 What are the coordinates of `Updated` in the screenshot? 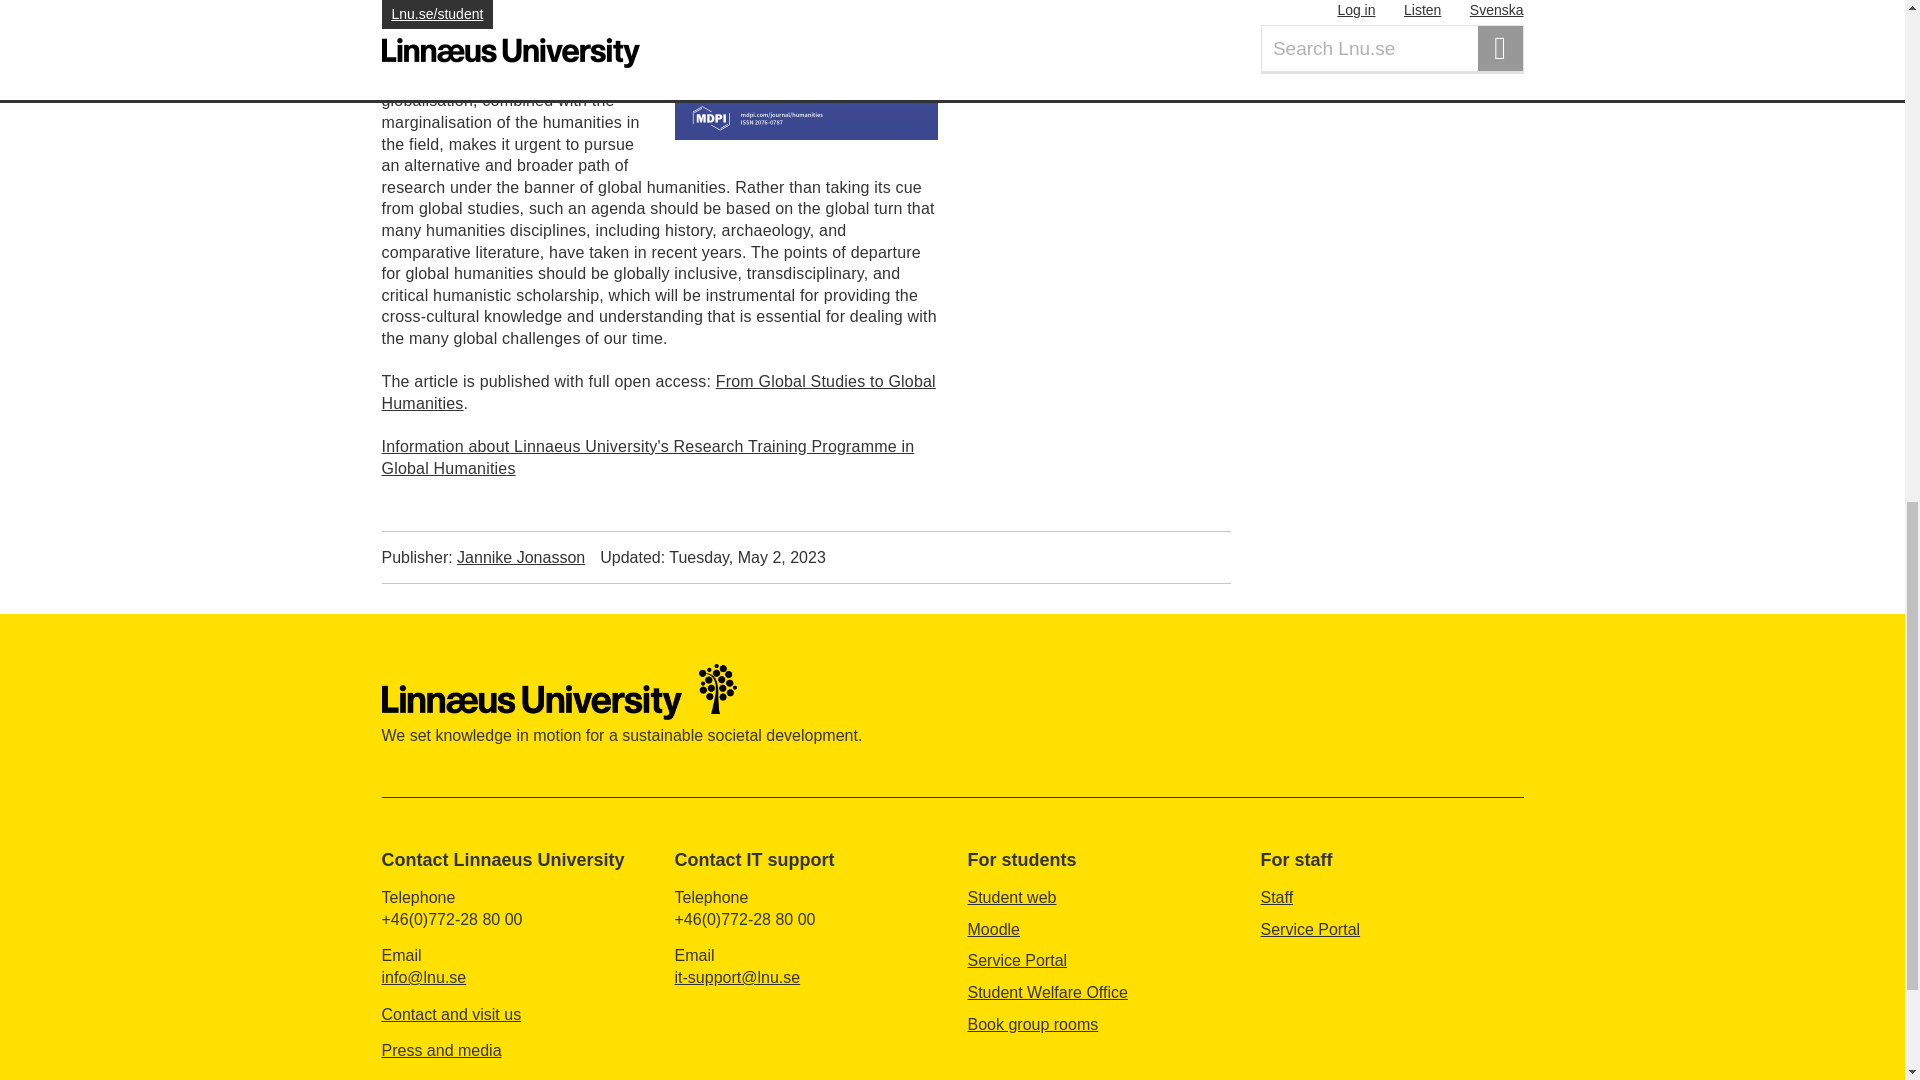 It's located at (712, 558).